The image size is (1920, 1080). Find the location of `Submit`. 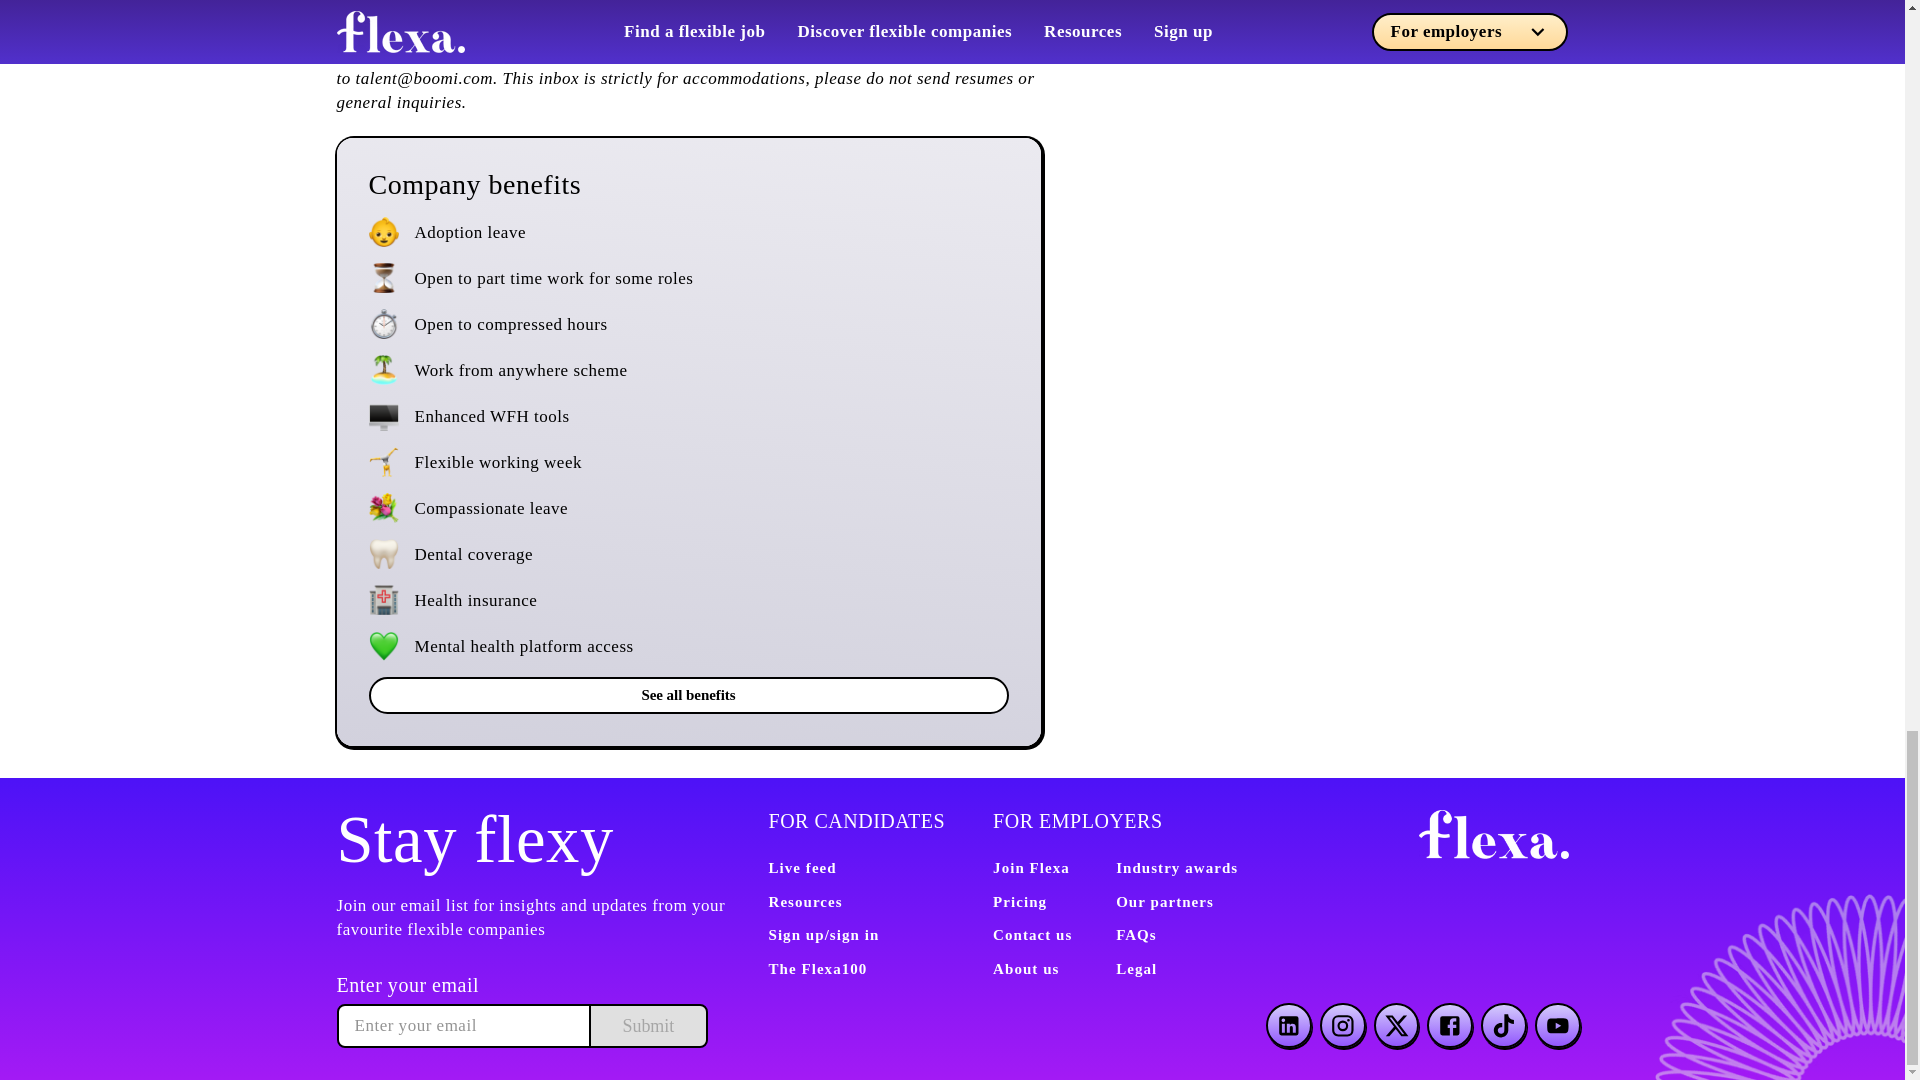

Submit is located at coordinates (646, 1026).